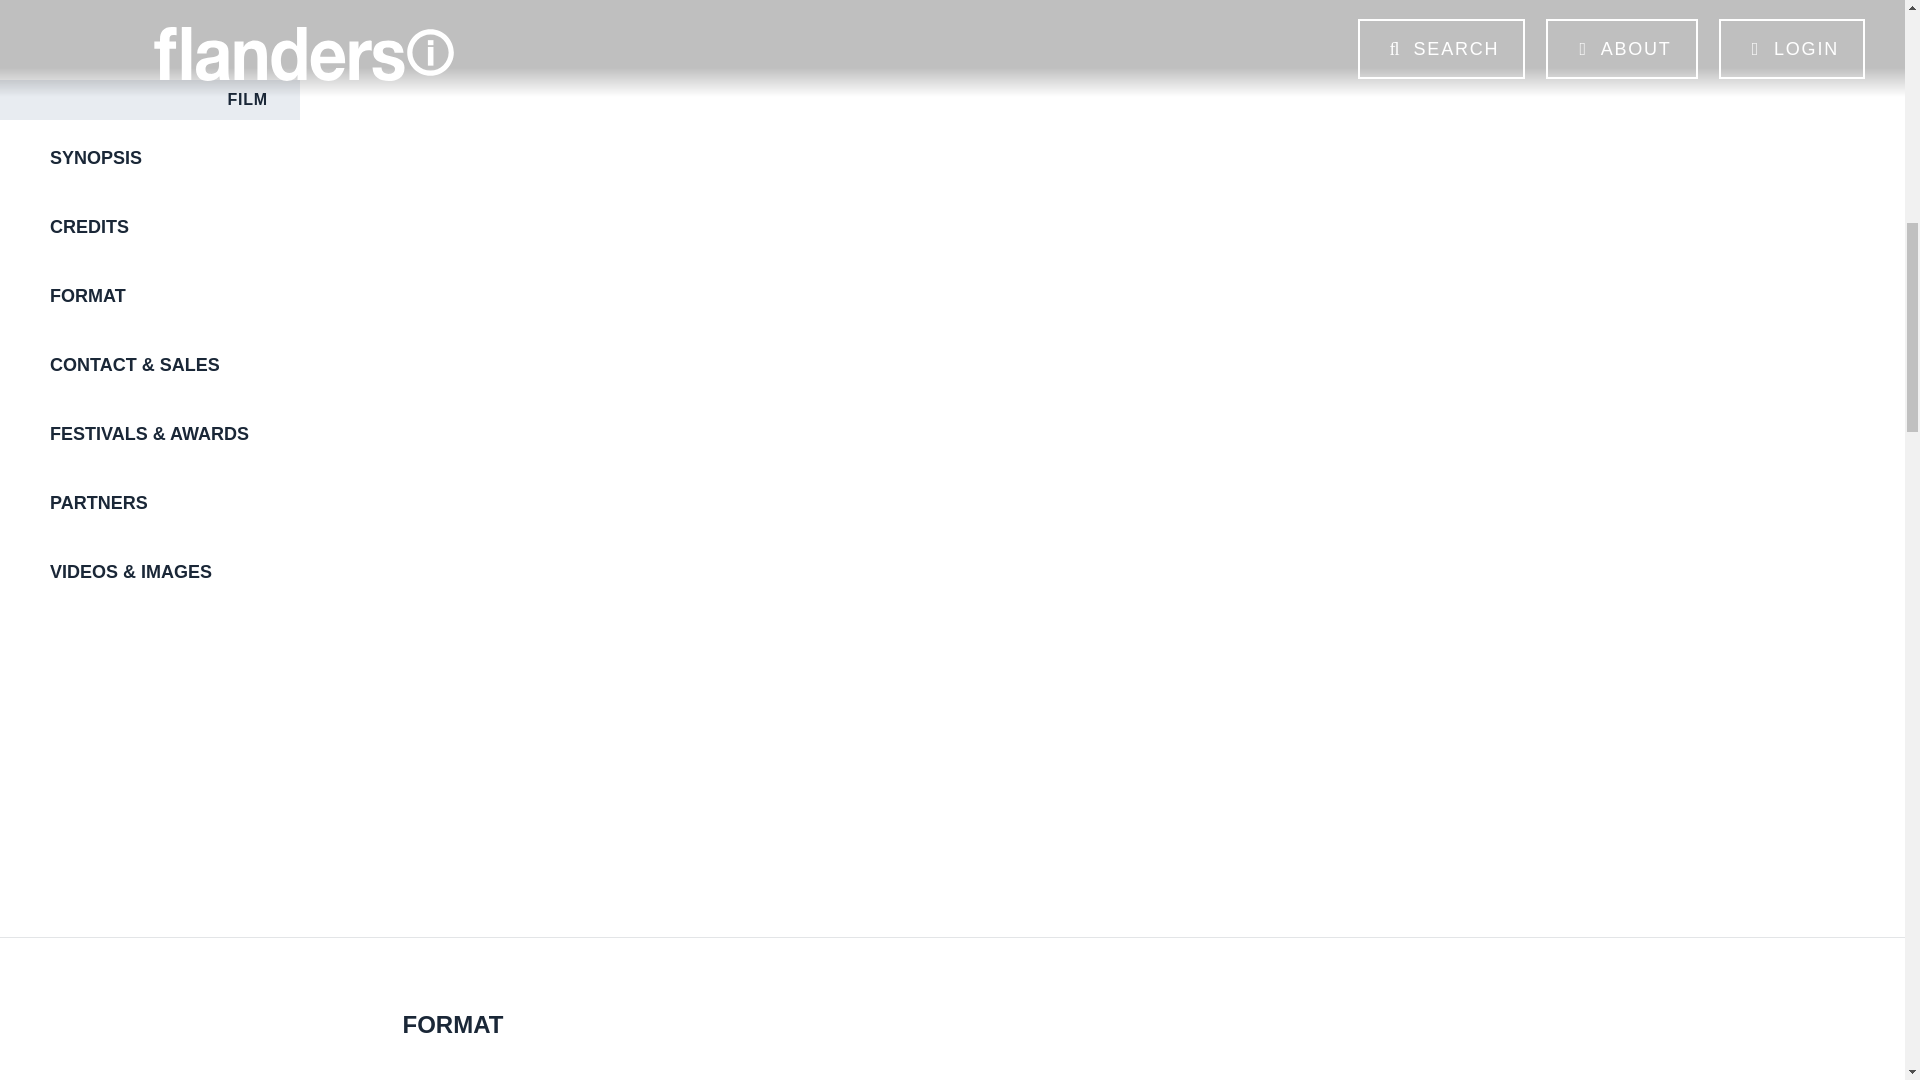 This screenshot has width=1920, height=1080. What do you see at coordinates (174, 502) in the screenshot?
I see `PARTNERS` at bounding box center [174, 502].